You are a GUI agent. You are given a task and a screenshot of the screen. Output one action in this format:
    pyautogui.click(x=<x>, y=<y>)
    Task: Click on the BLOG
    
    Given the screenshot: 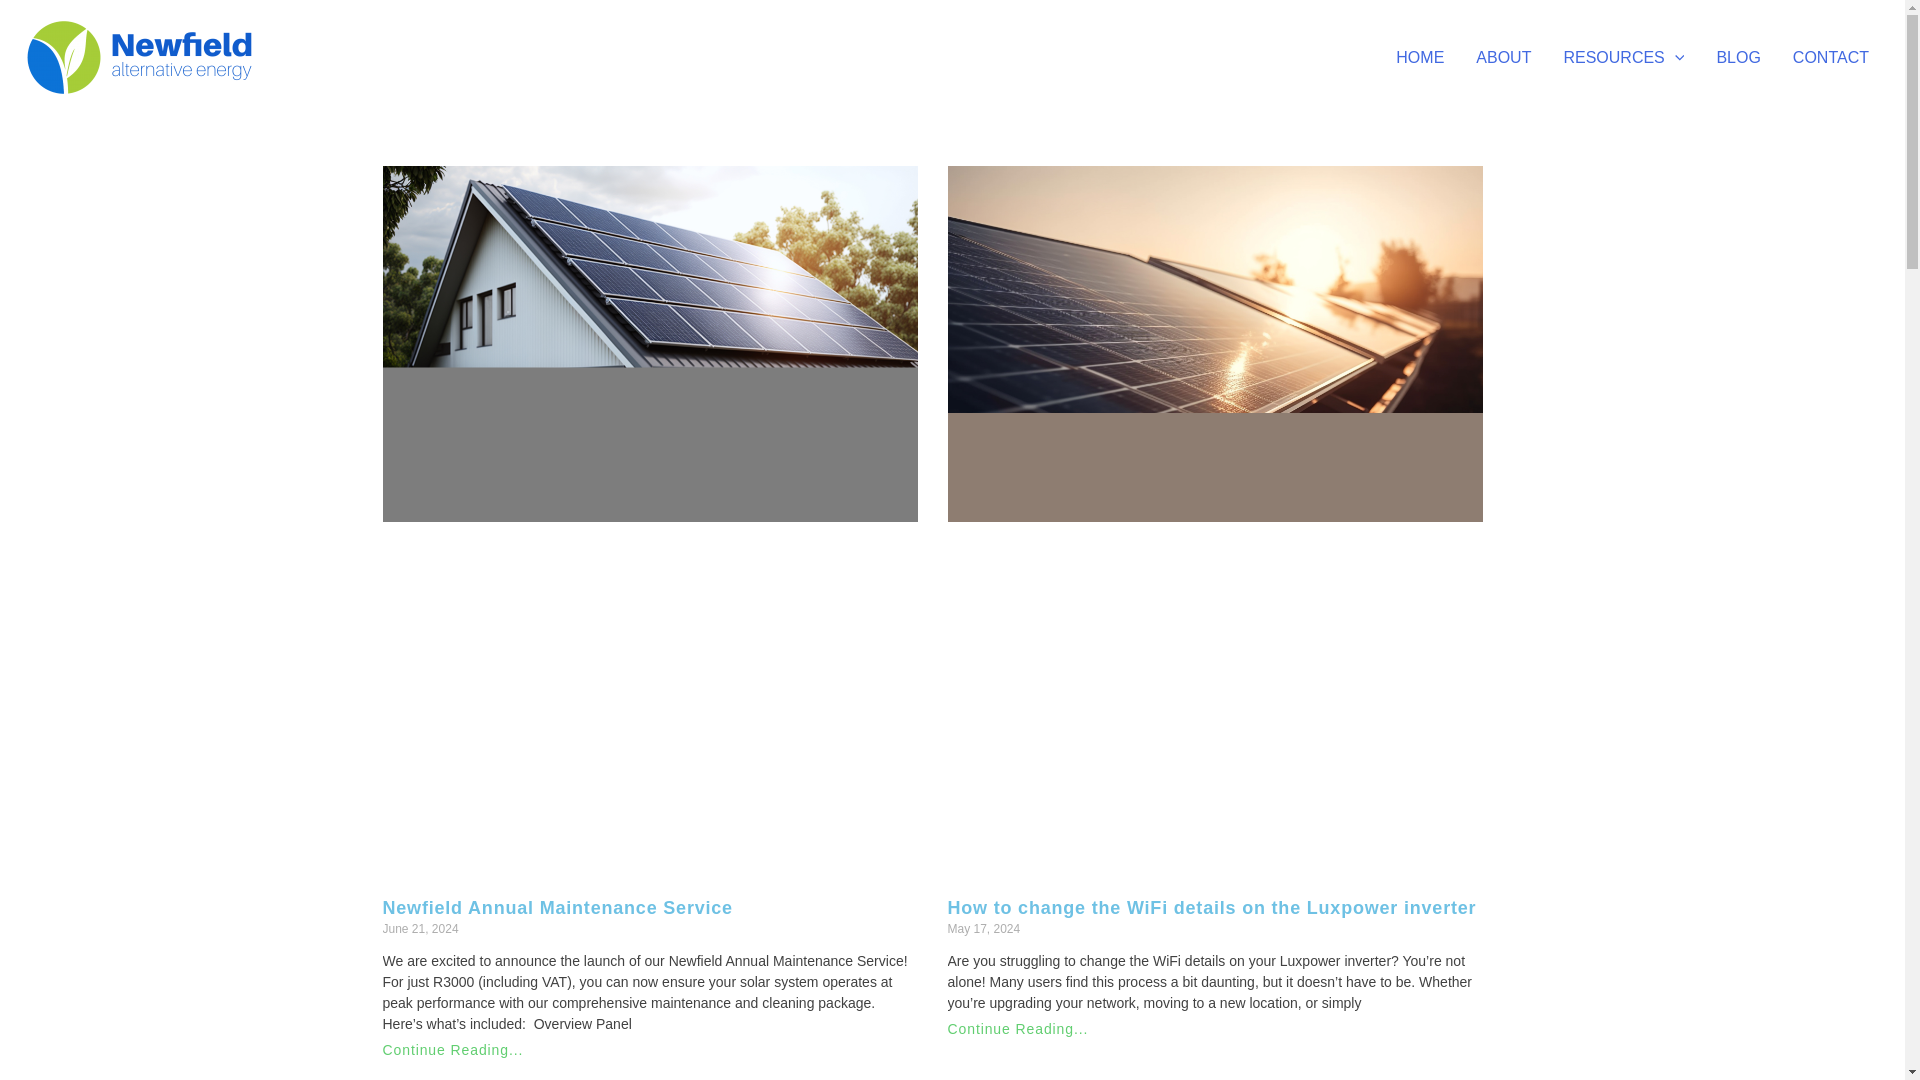 What is the action you would take?
    pyautogui.click(x=1738, y=57)
    